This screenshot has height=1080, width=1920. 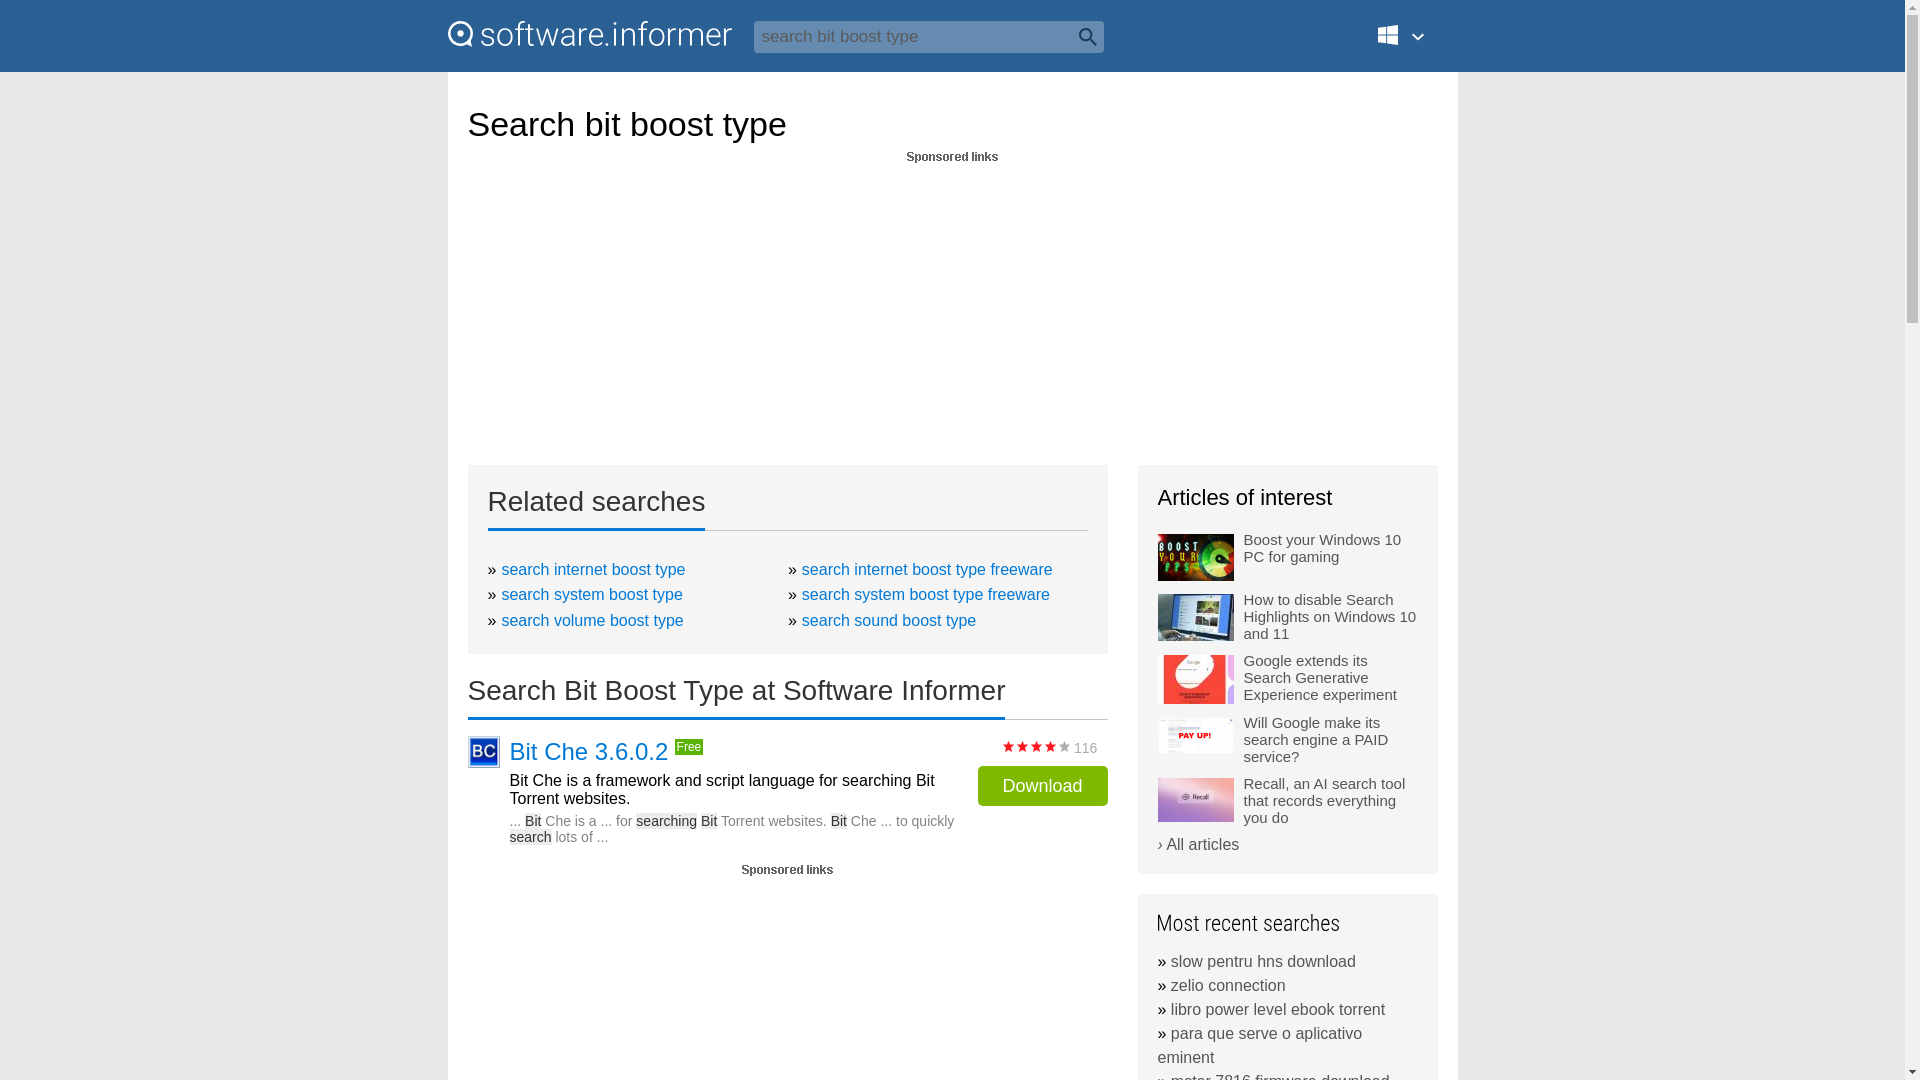 What do you see at coordinates (589, 34) in the screenshot?
I see `Software downloads and reviews` at bounding box center [589, 34].